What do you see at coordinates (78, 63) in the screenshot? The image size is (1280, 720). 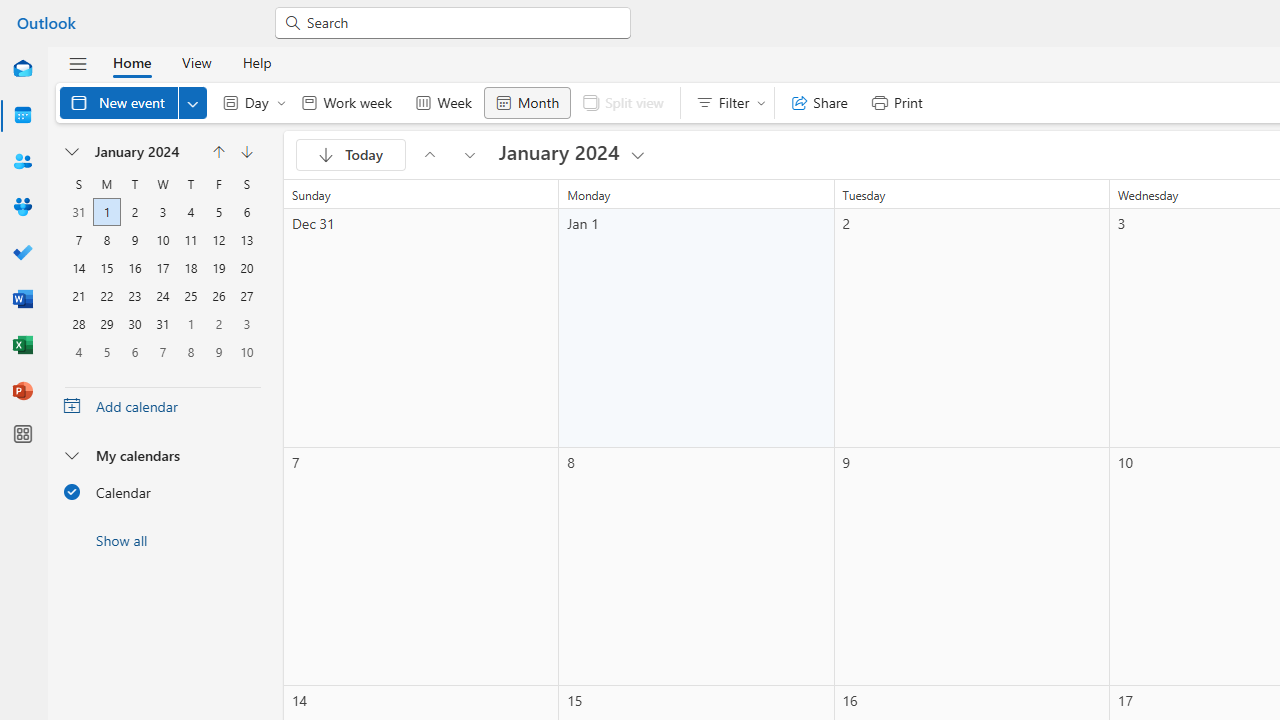 I see `Hide navigation pane` at bounding box center [78, 63].